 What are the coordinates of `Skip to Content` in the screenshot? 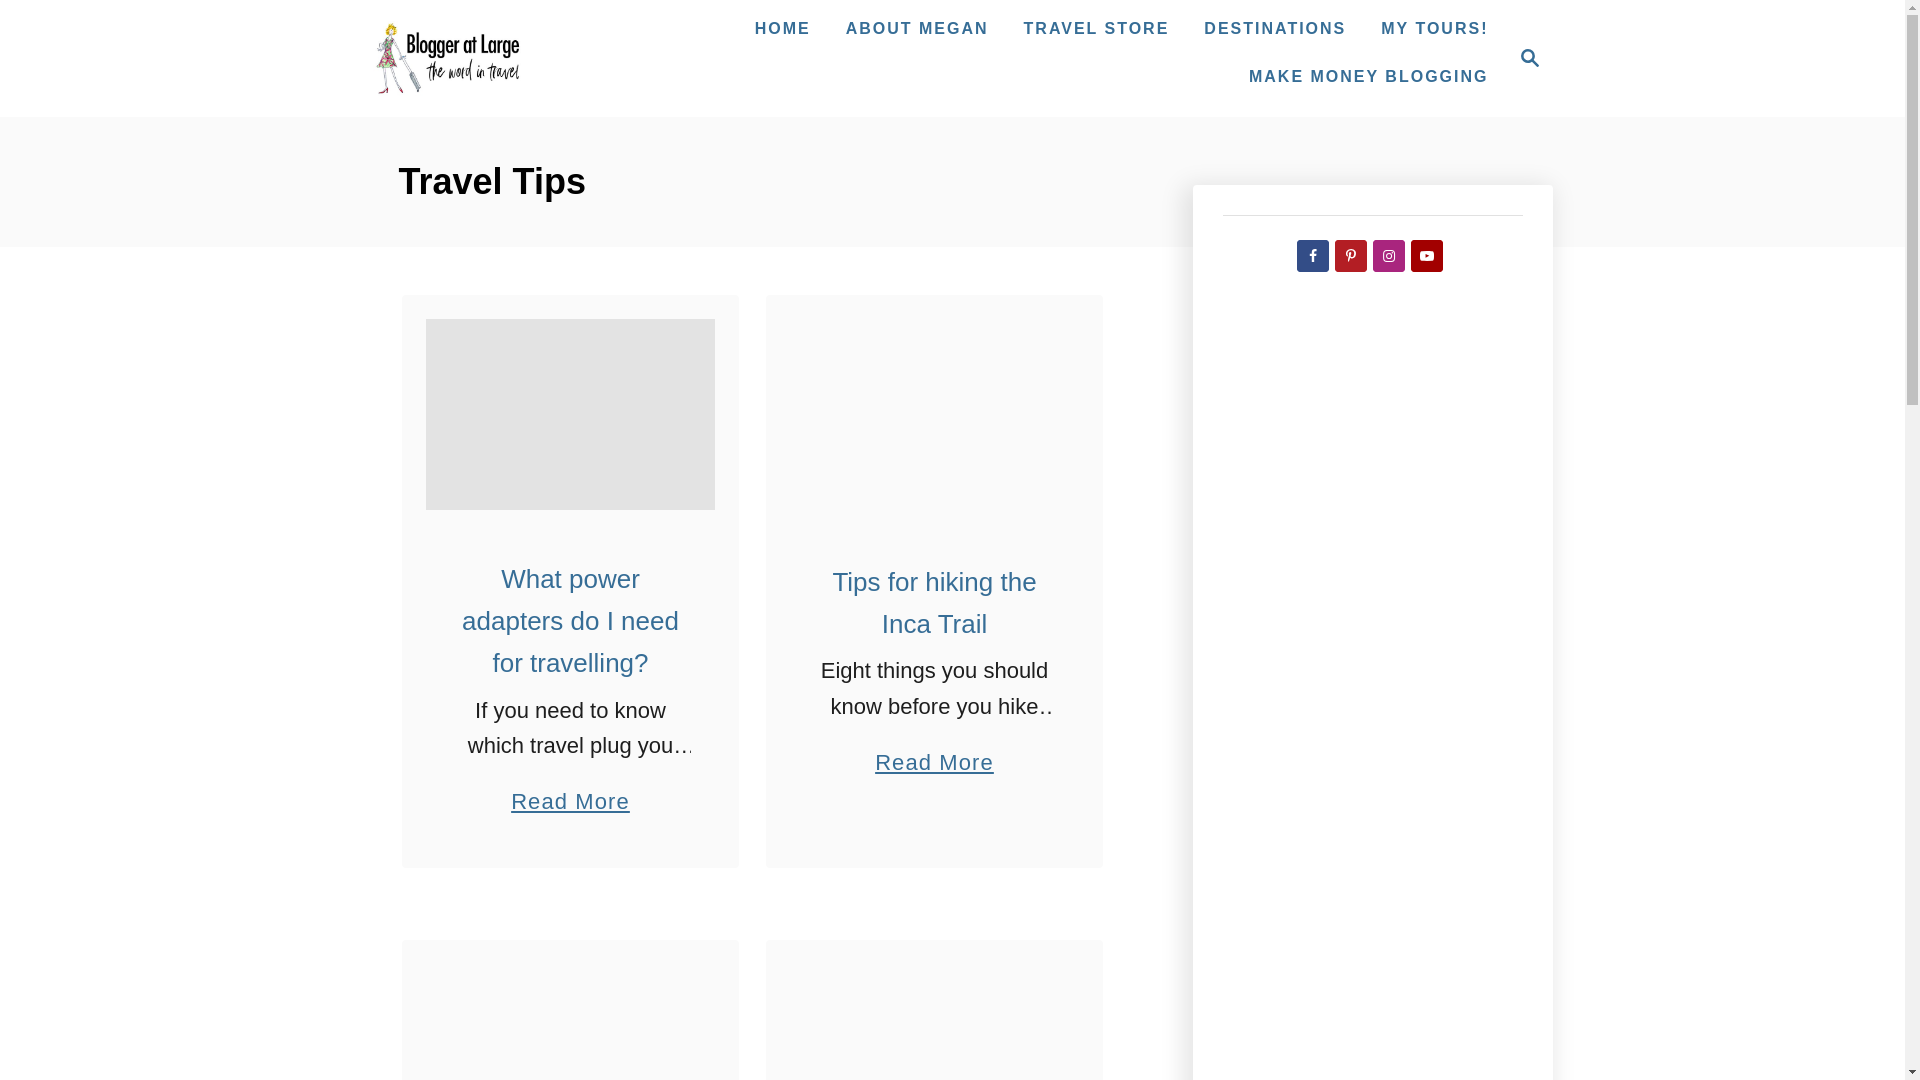 It's located at (1350, 256).